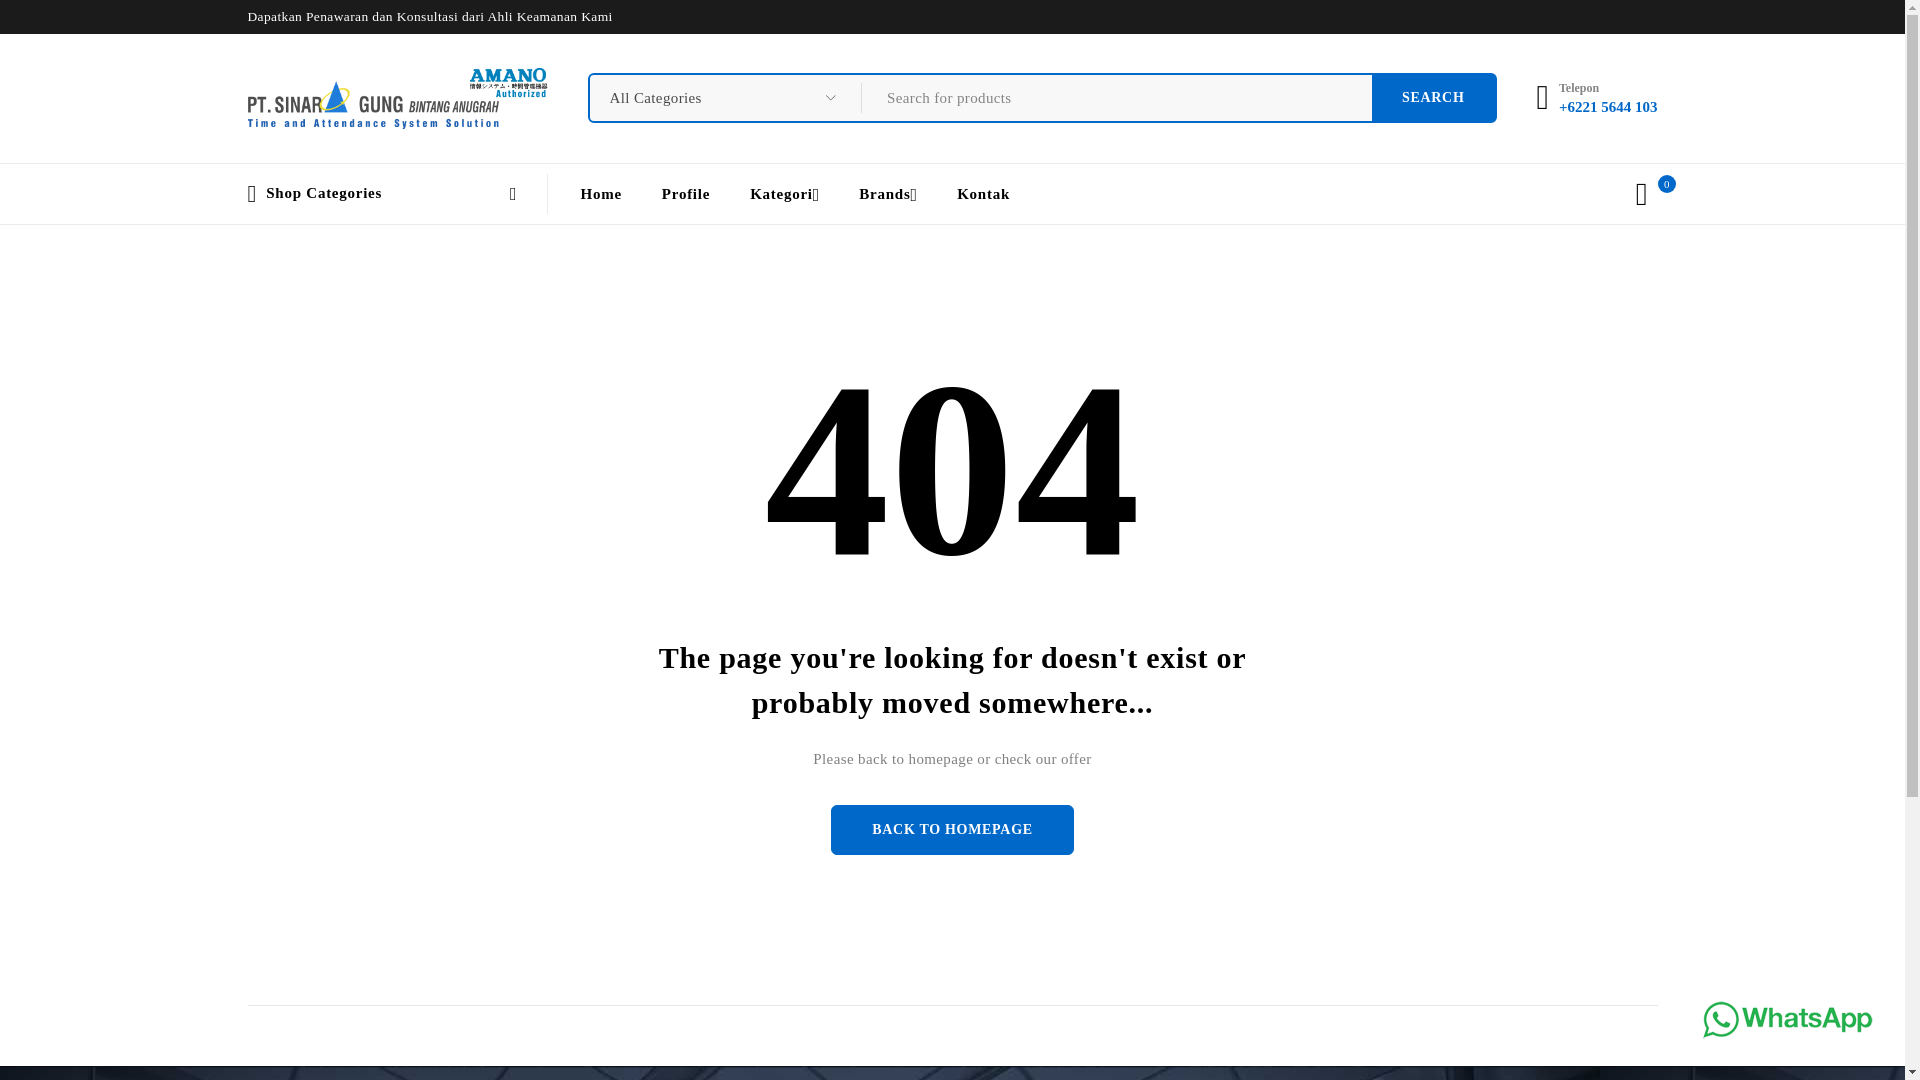 This screenshot has height=1080, width=1920. I want to click on Ecomall, so click(397, 98).